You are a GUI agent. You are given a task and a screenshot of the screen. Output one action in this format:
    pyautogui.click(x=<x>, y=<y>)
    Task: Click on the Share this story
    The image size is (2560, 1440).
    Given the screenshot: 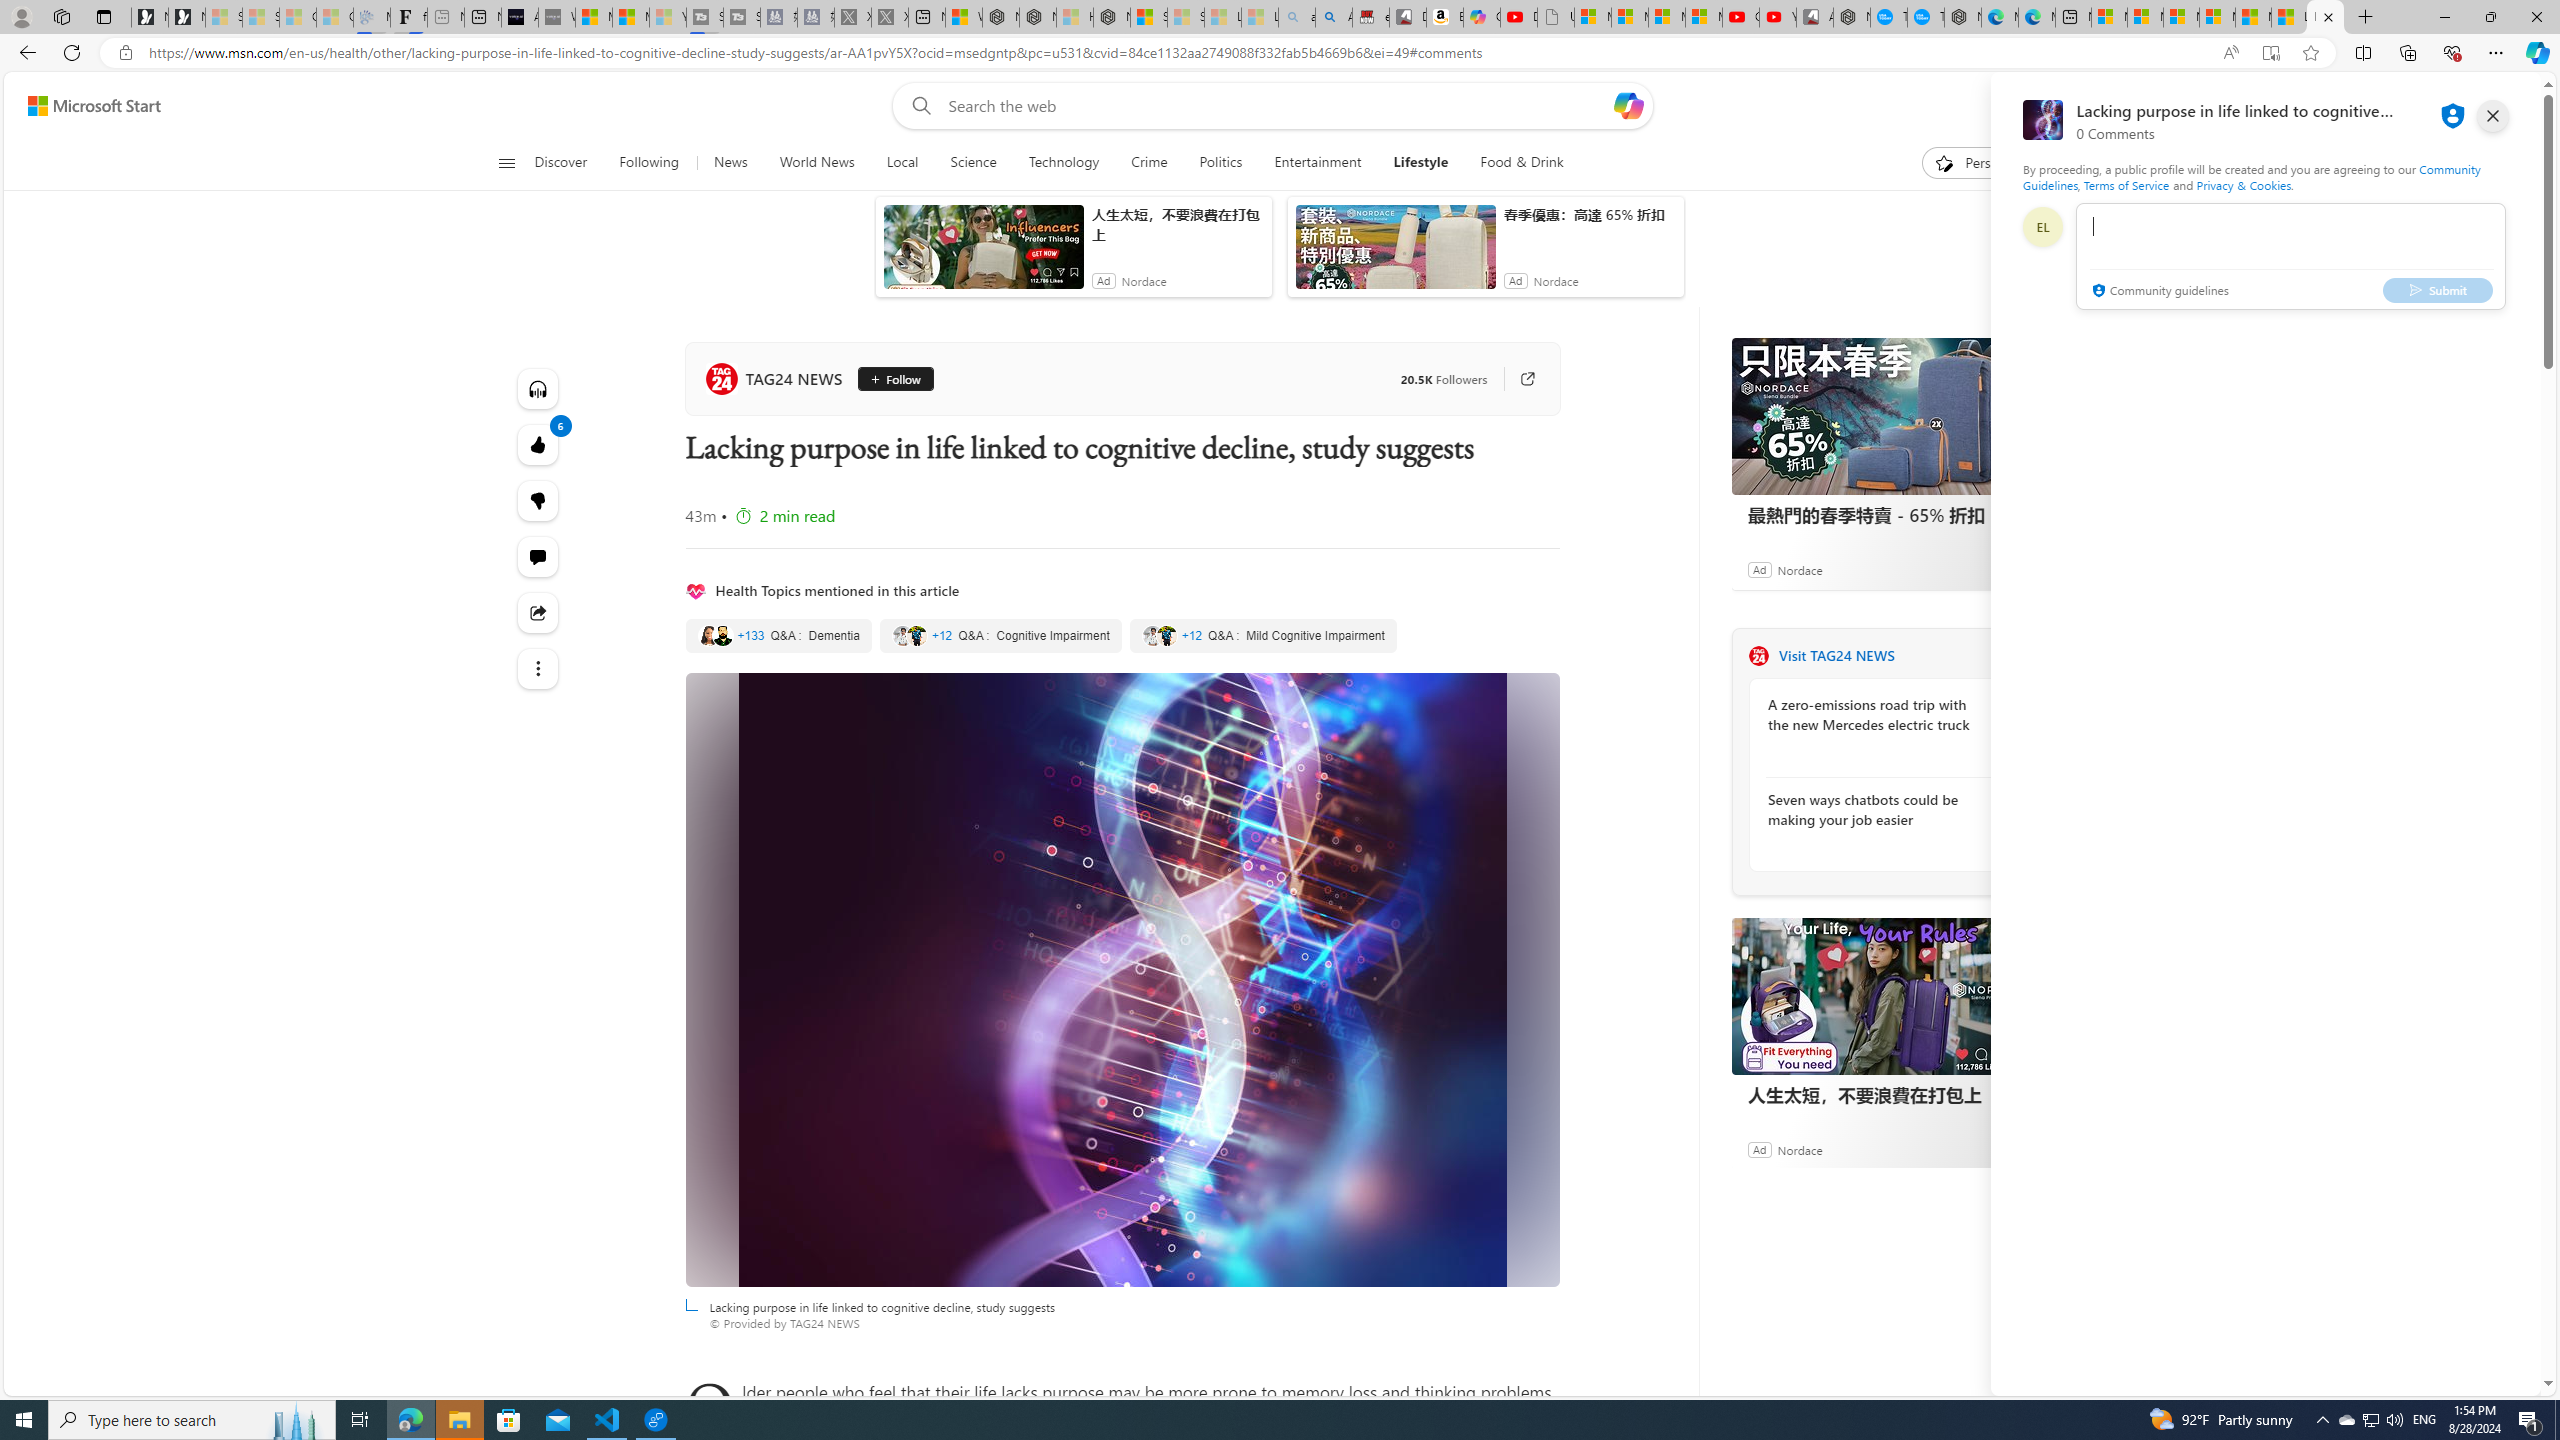 What is the action you would take?
    pyautogui.click(x=538, y=613)
    